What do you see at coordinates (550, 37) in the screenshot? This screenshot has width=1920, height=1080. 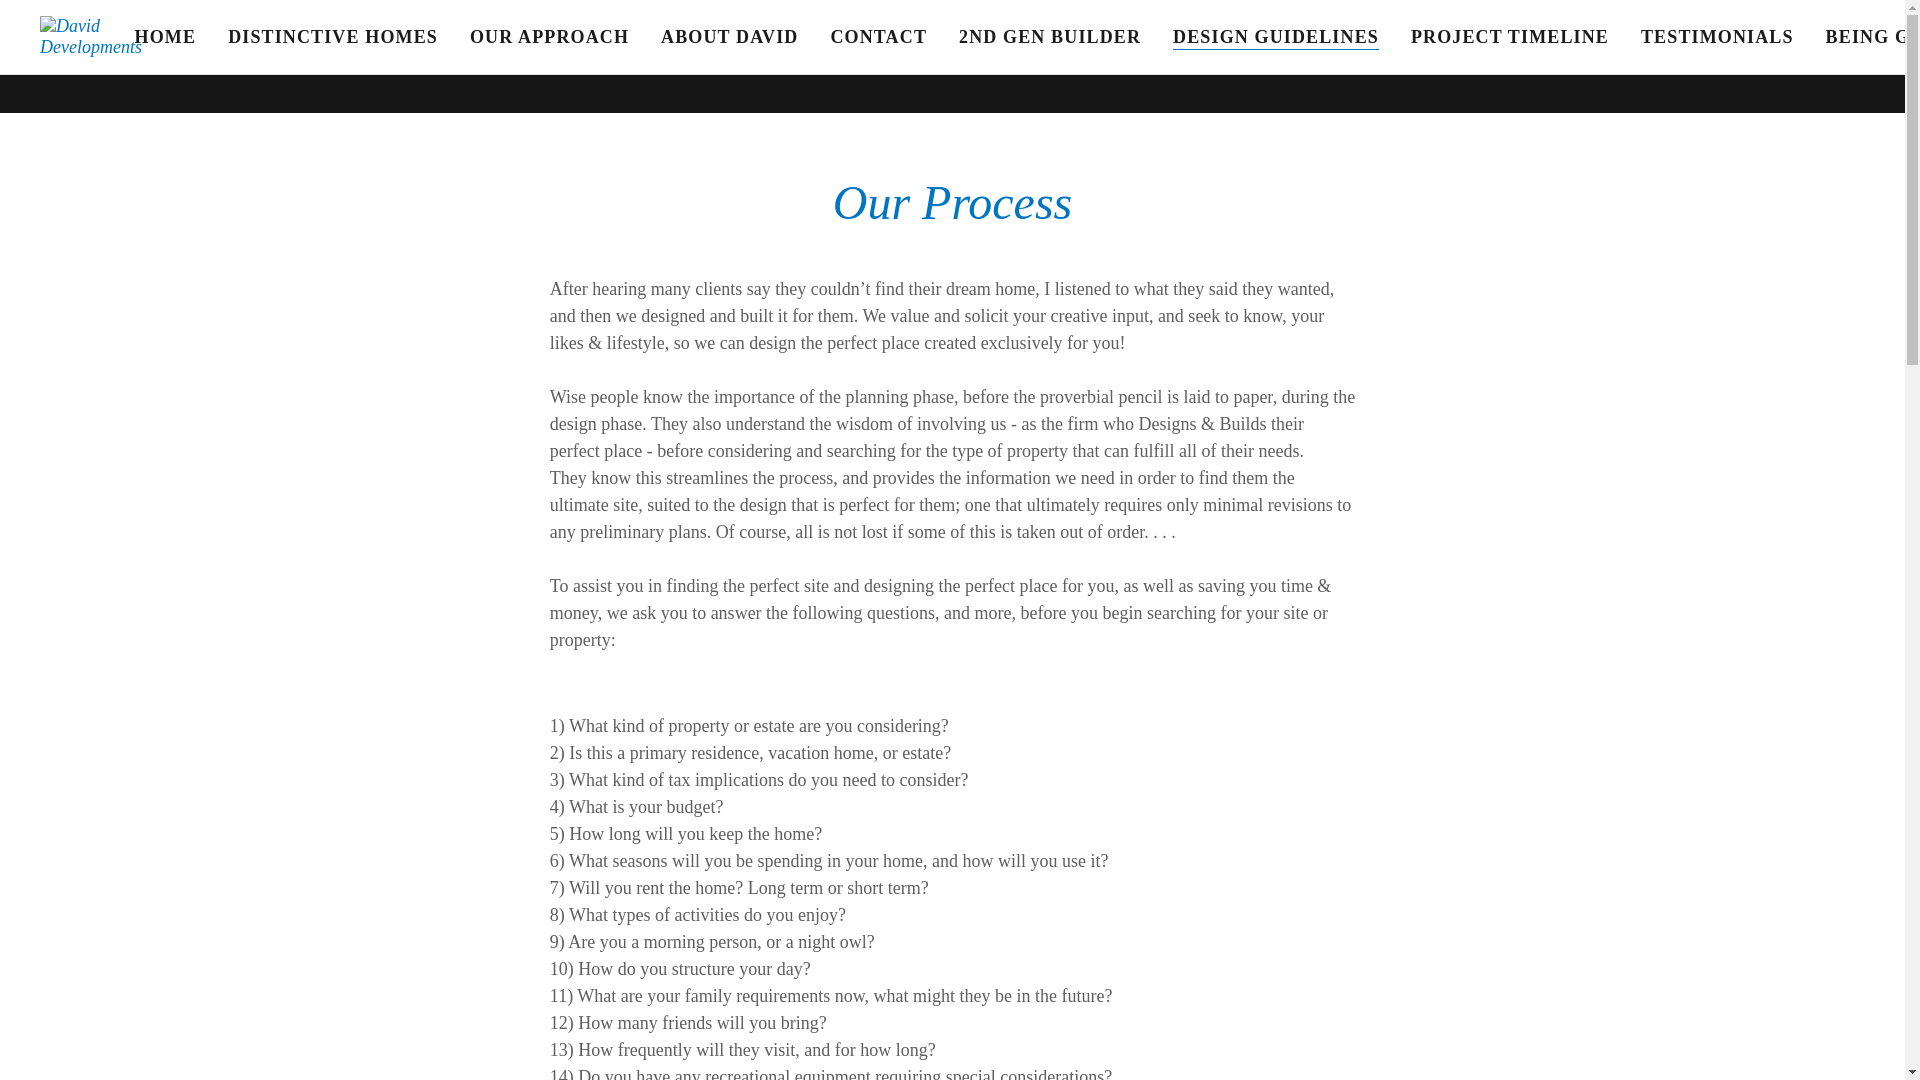 I see `OUR APPROACH` at bounding box center [550, 37].